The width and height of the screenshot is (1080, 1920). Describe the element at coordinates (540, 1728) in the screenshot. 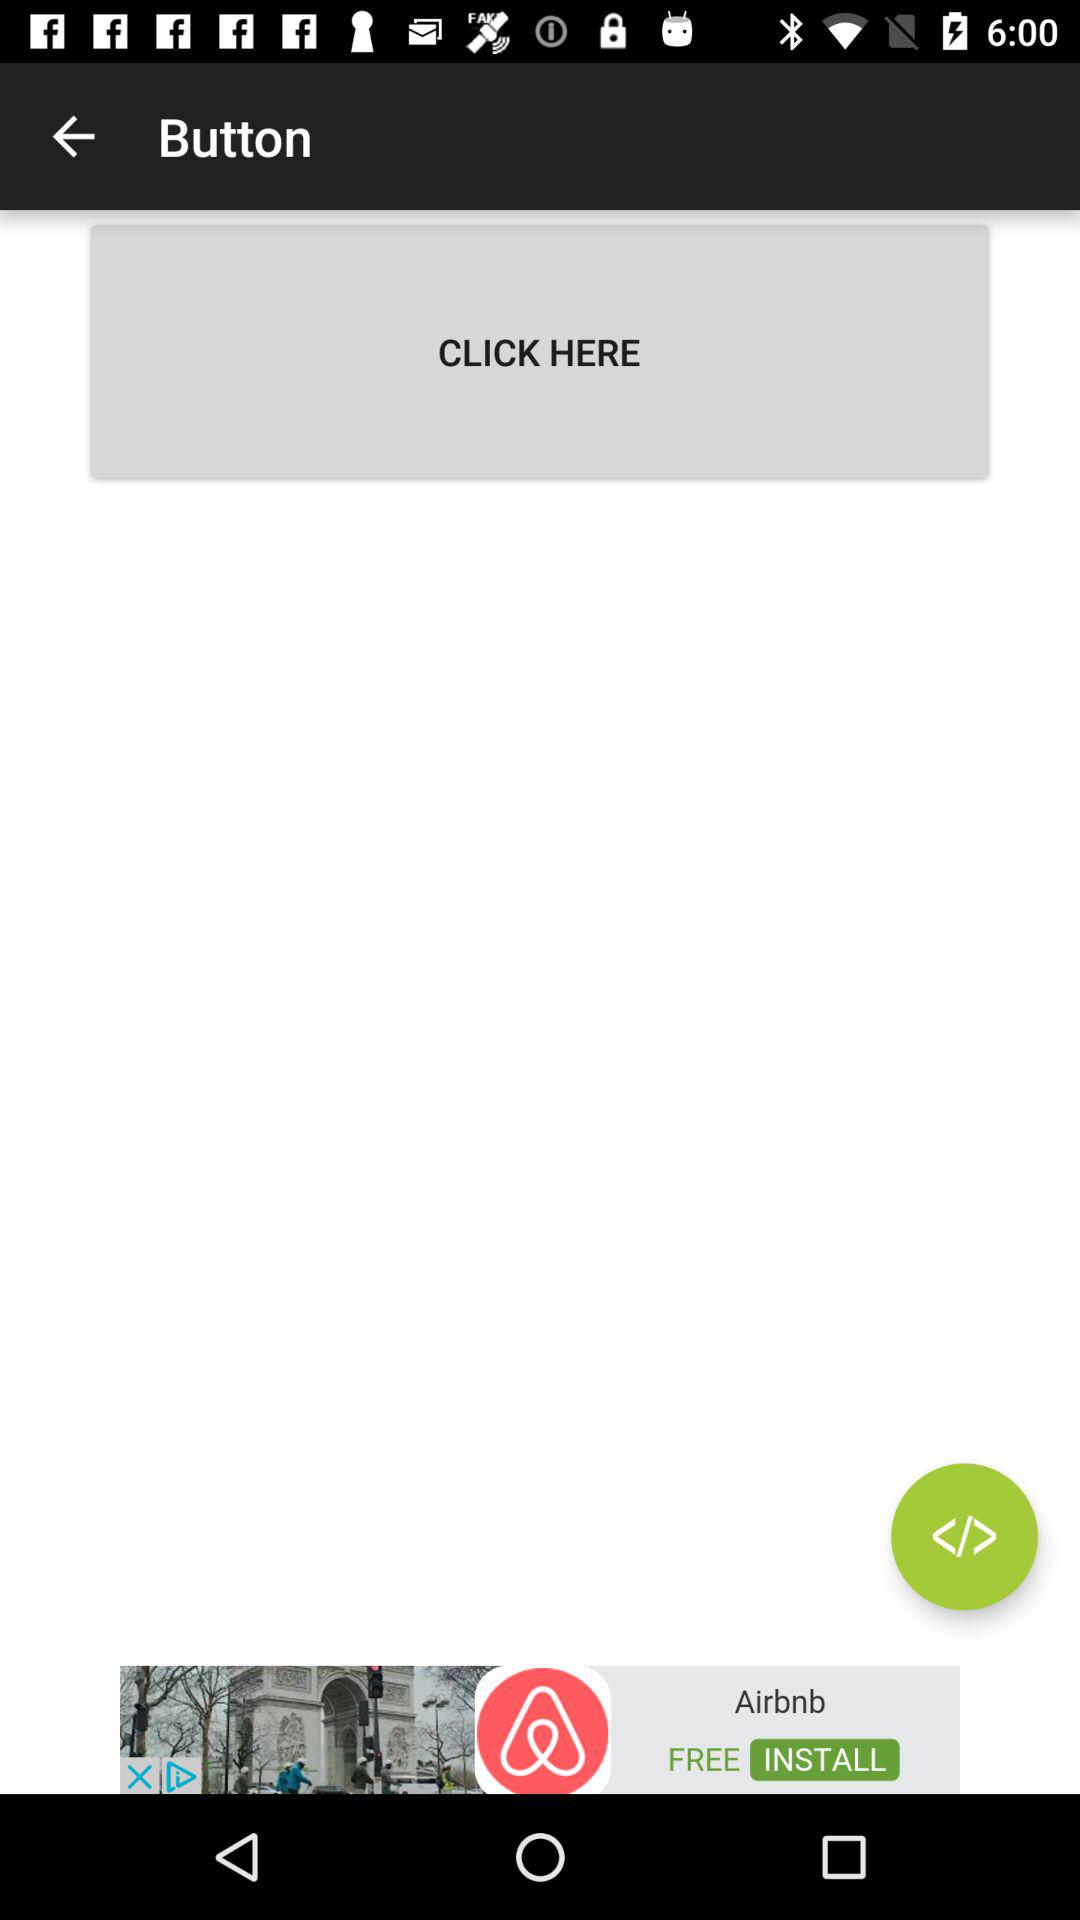

I see `bottom advertisement` at that location.